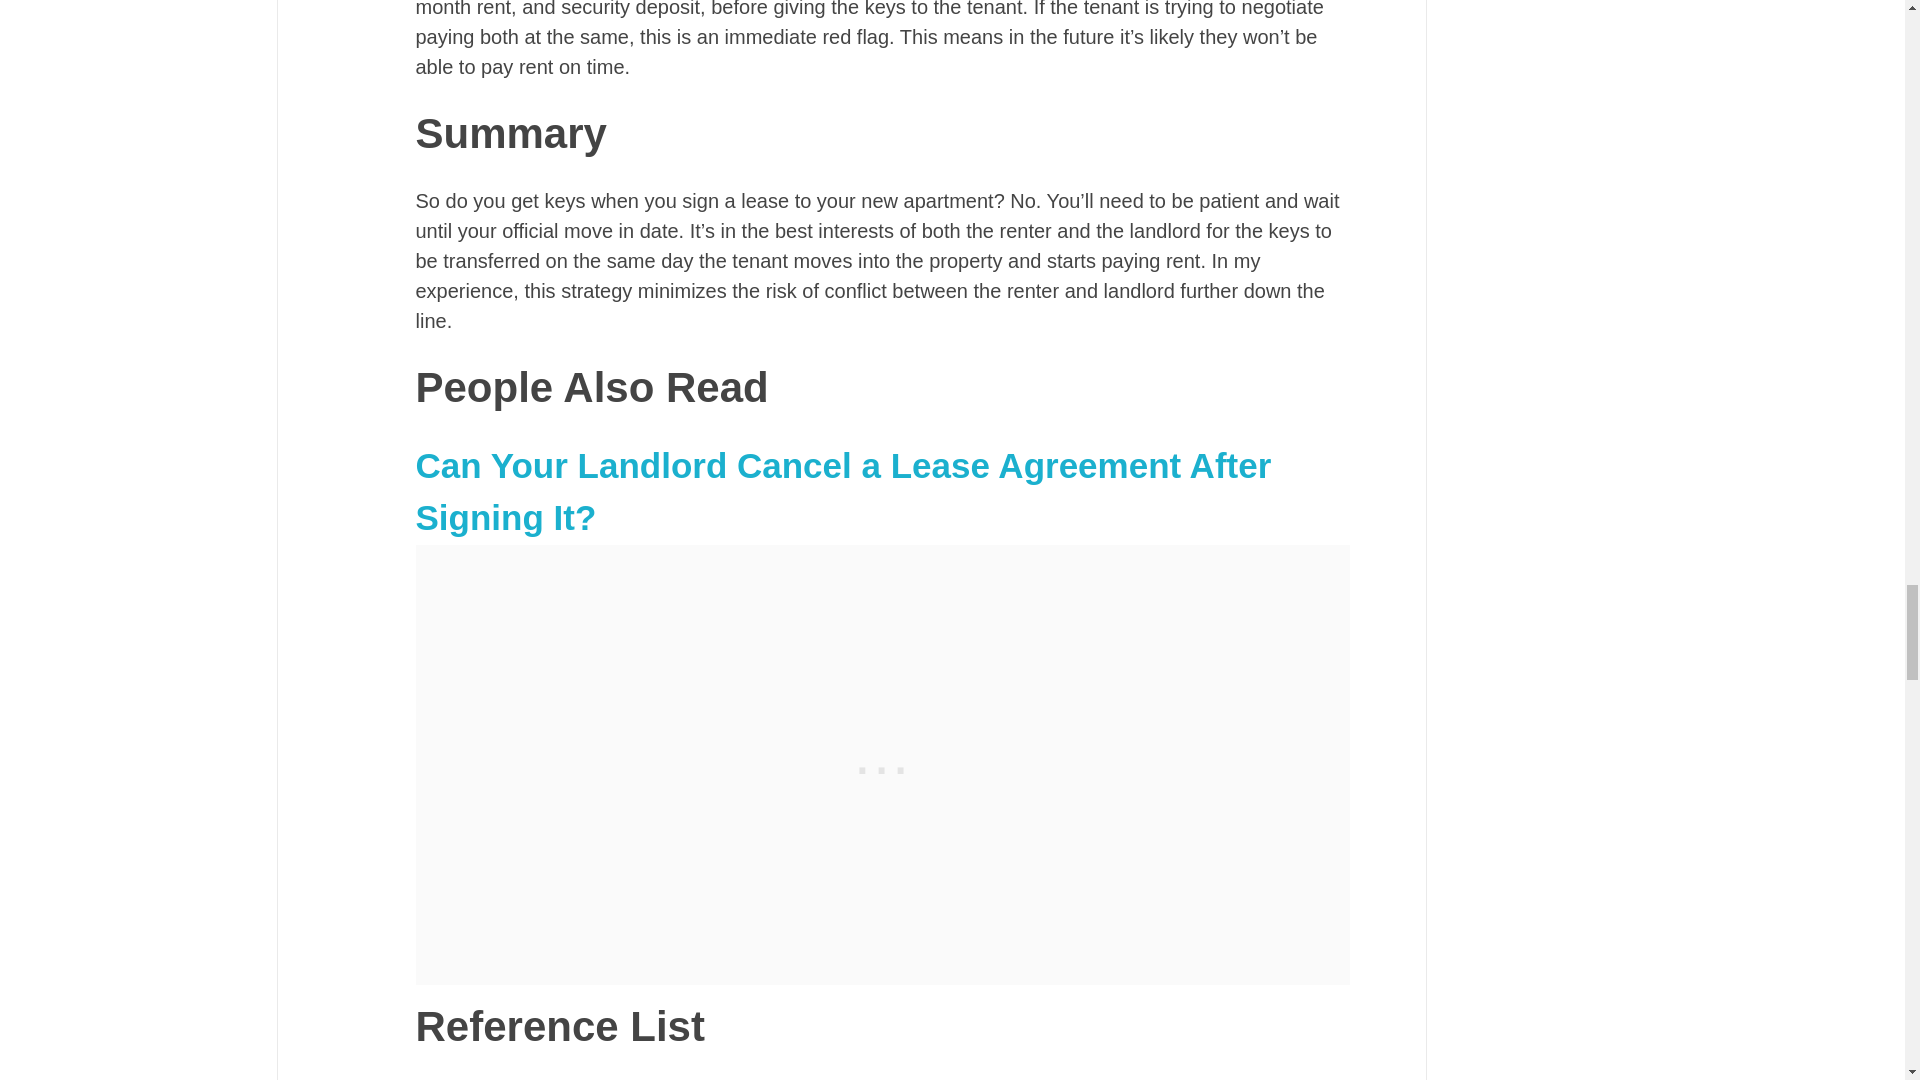 The width and height of the screenshot is (1920, 1080). What do you see at coordinates (844, 492) in the screenshot?
I see `Can Your Landlord Cancel a Lease Agreement After Signing It?` at bounding box center [844, 492].